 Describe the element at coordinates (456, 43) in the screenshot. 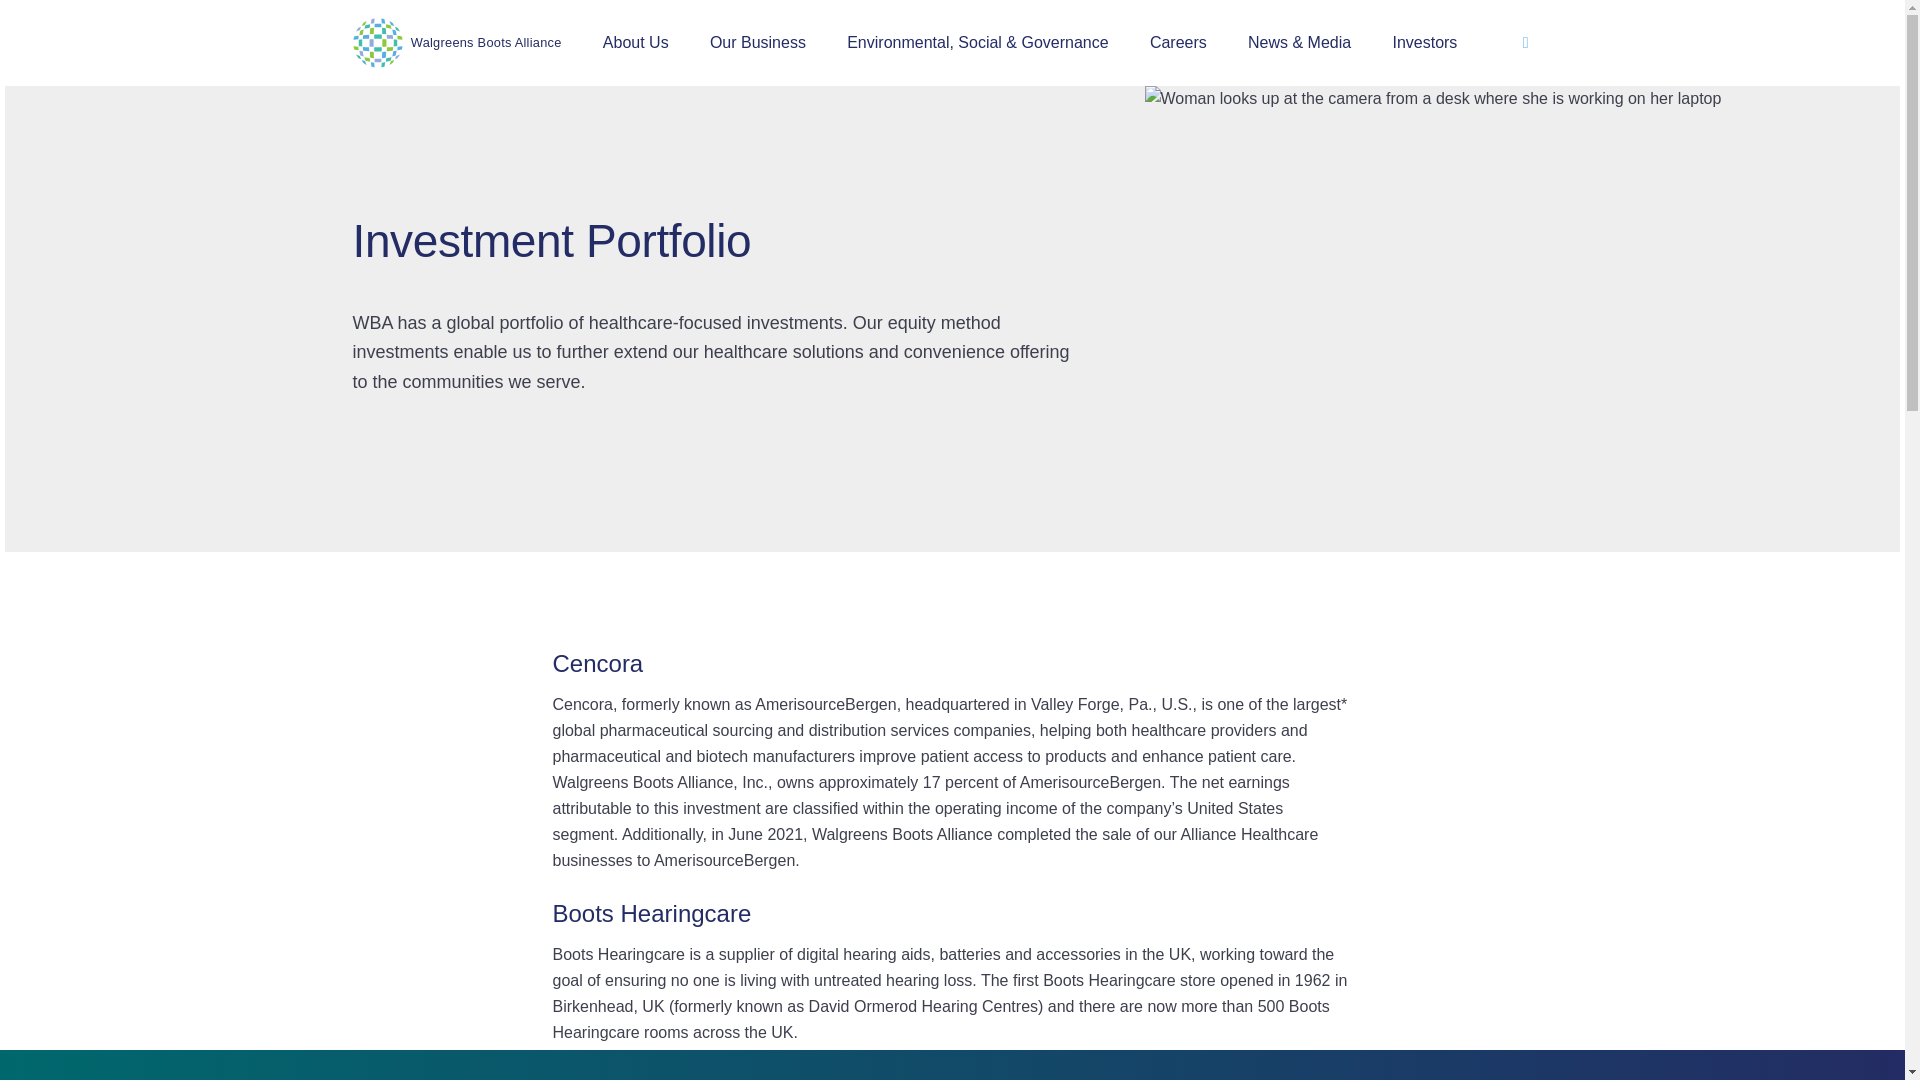

I see `Walgreens Boots Alliance` at that location.